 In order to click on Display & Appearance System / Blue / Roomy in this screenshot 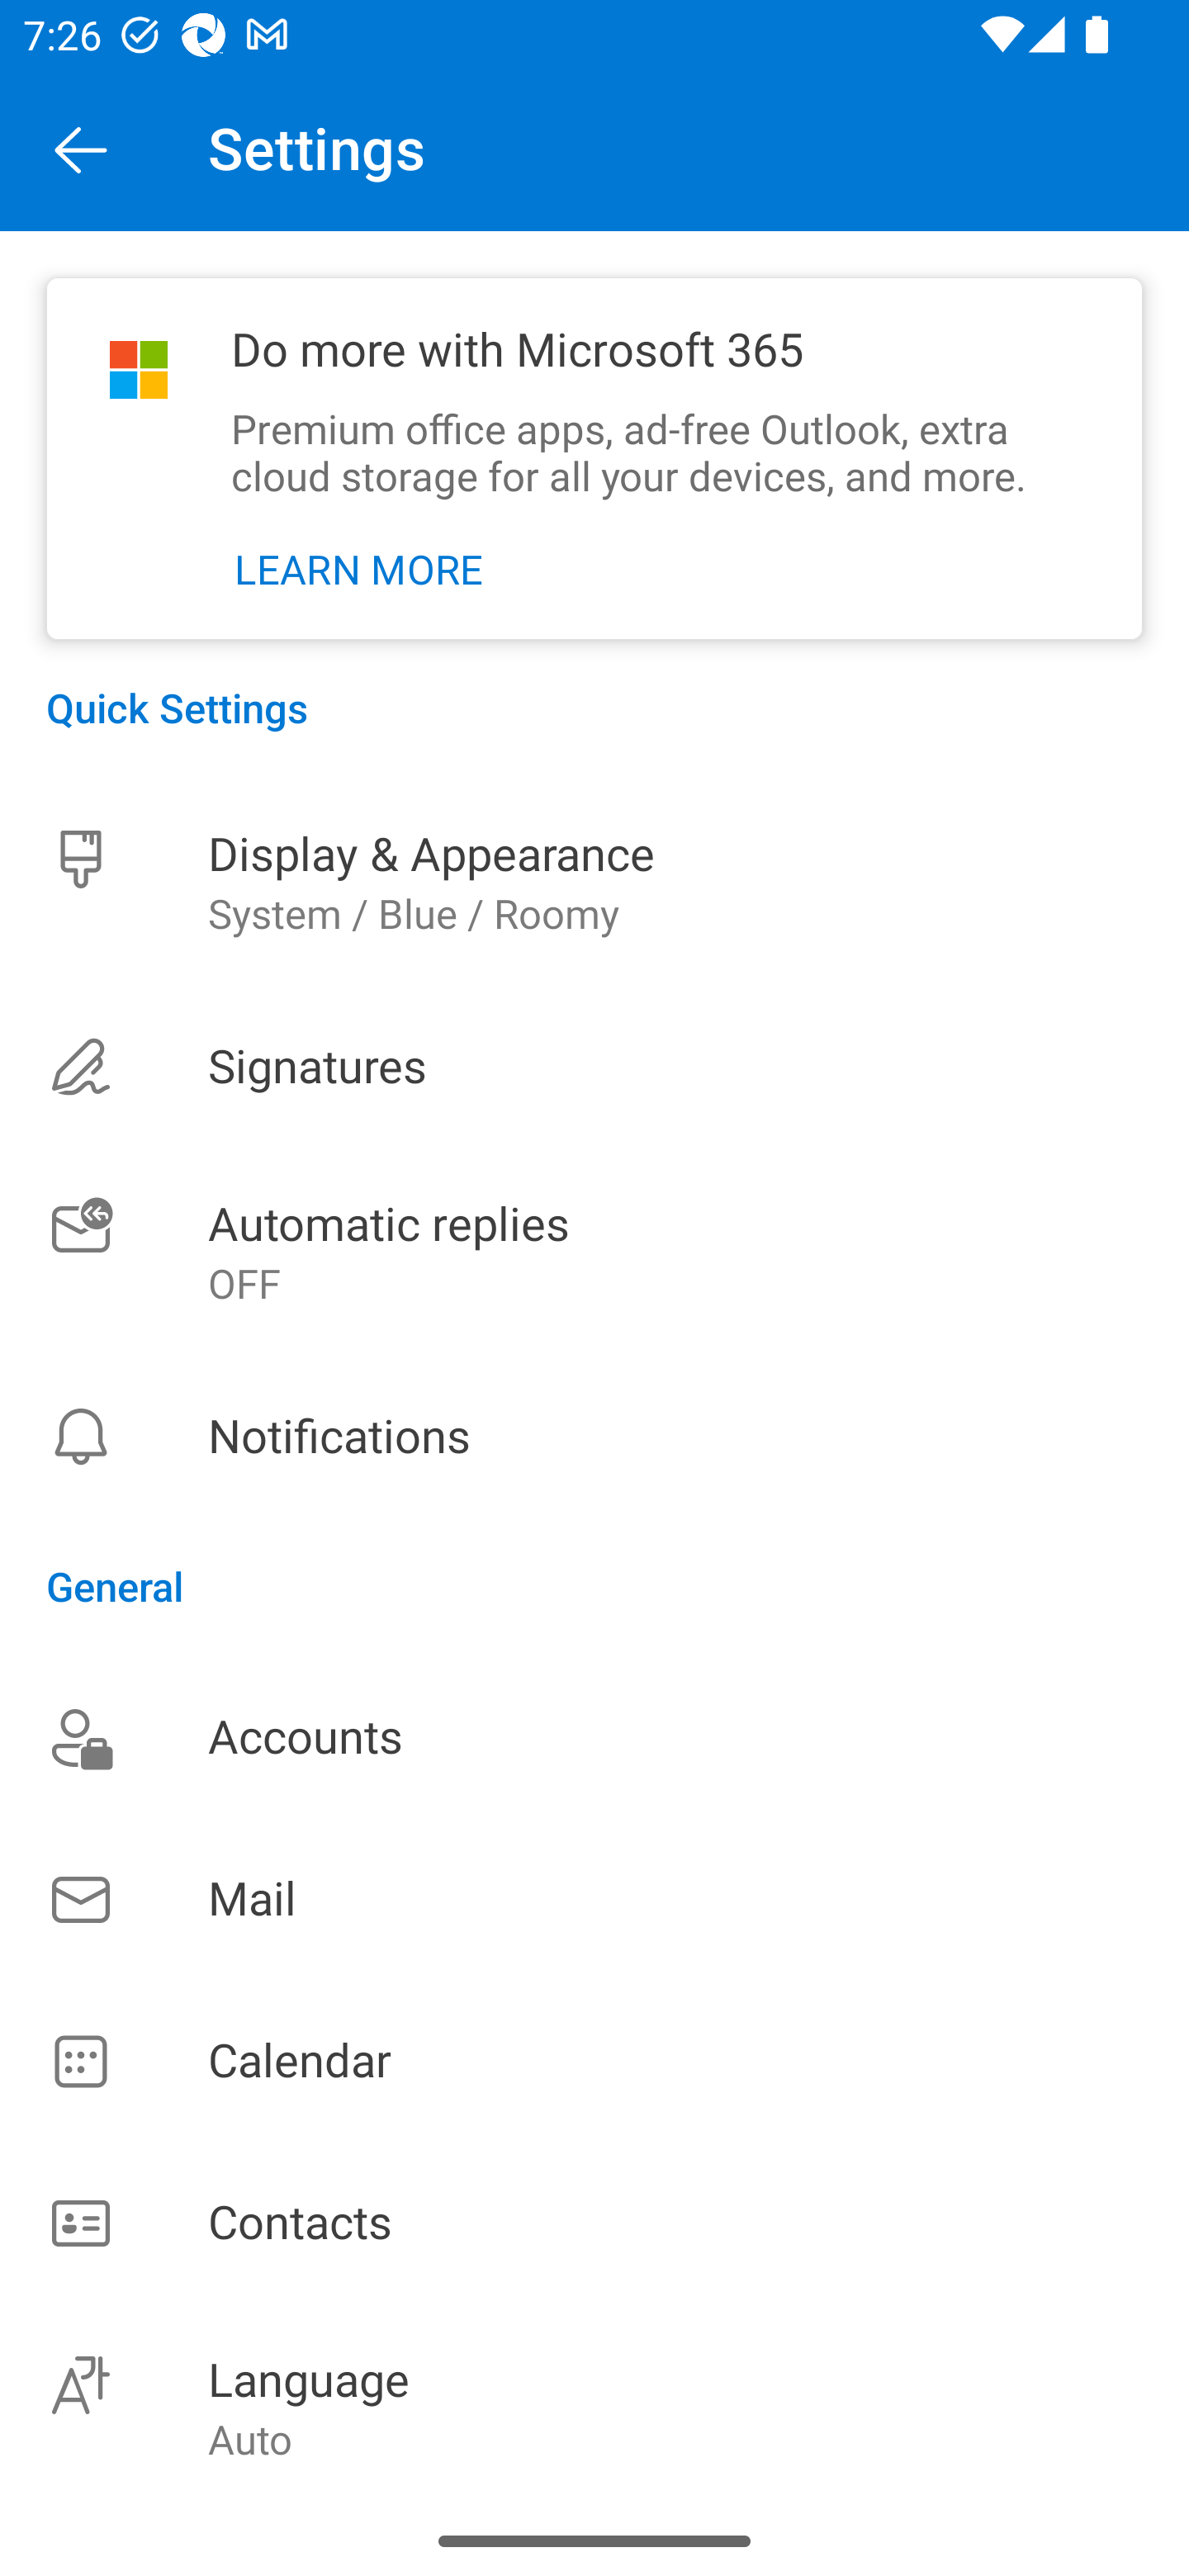, I will do `click(594, 882)`.